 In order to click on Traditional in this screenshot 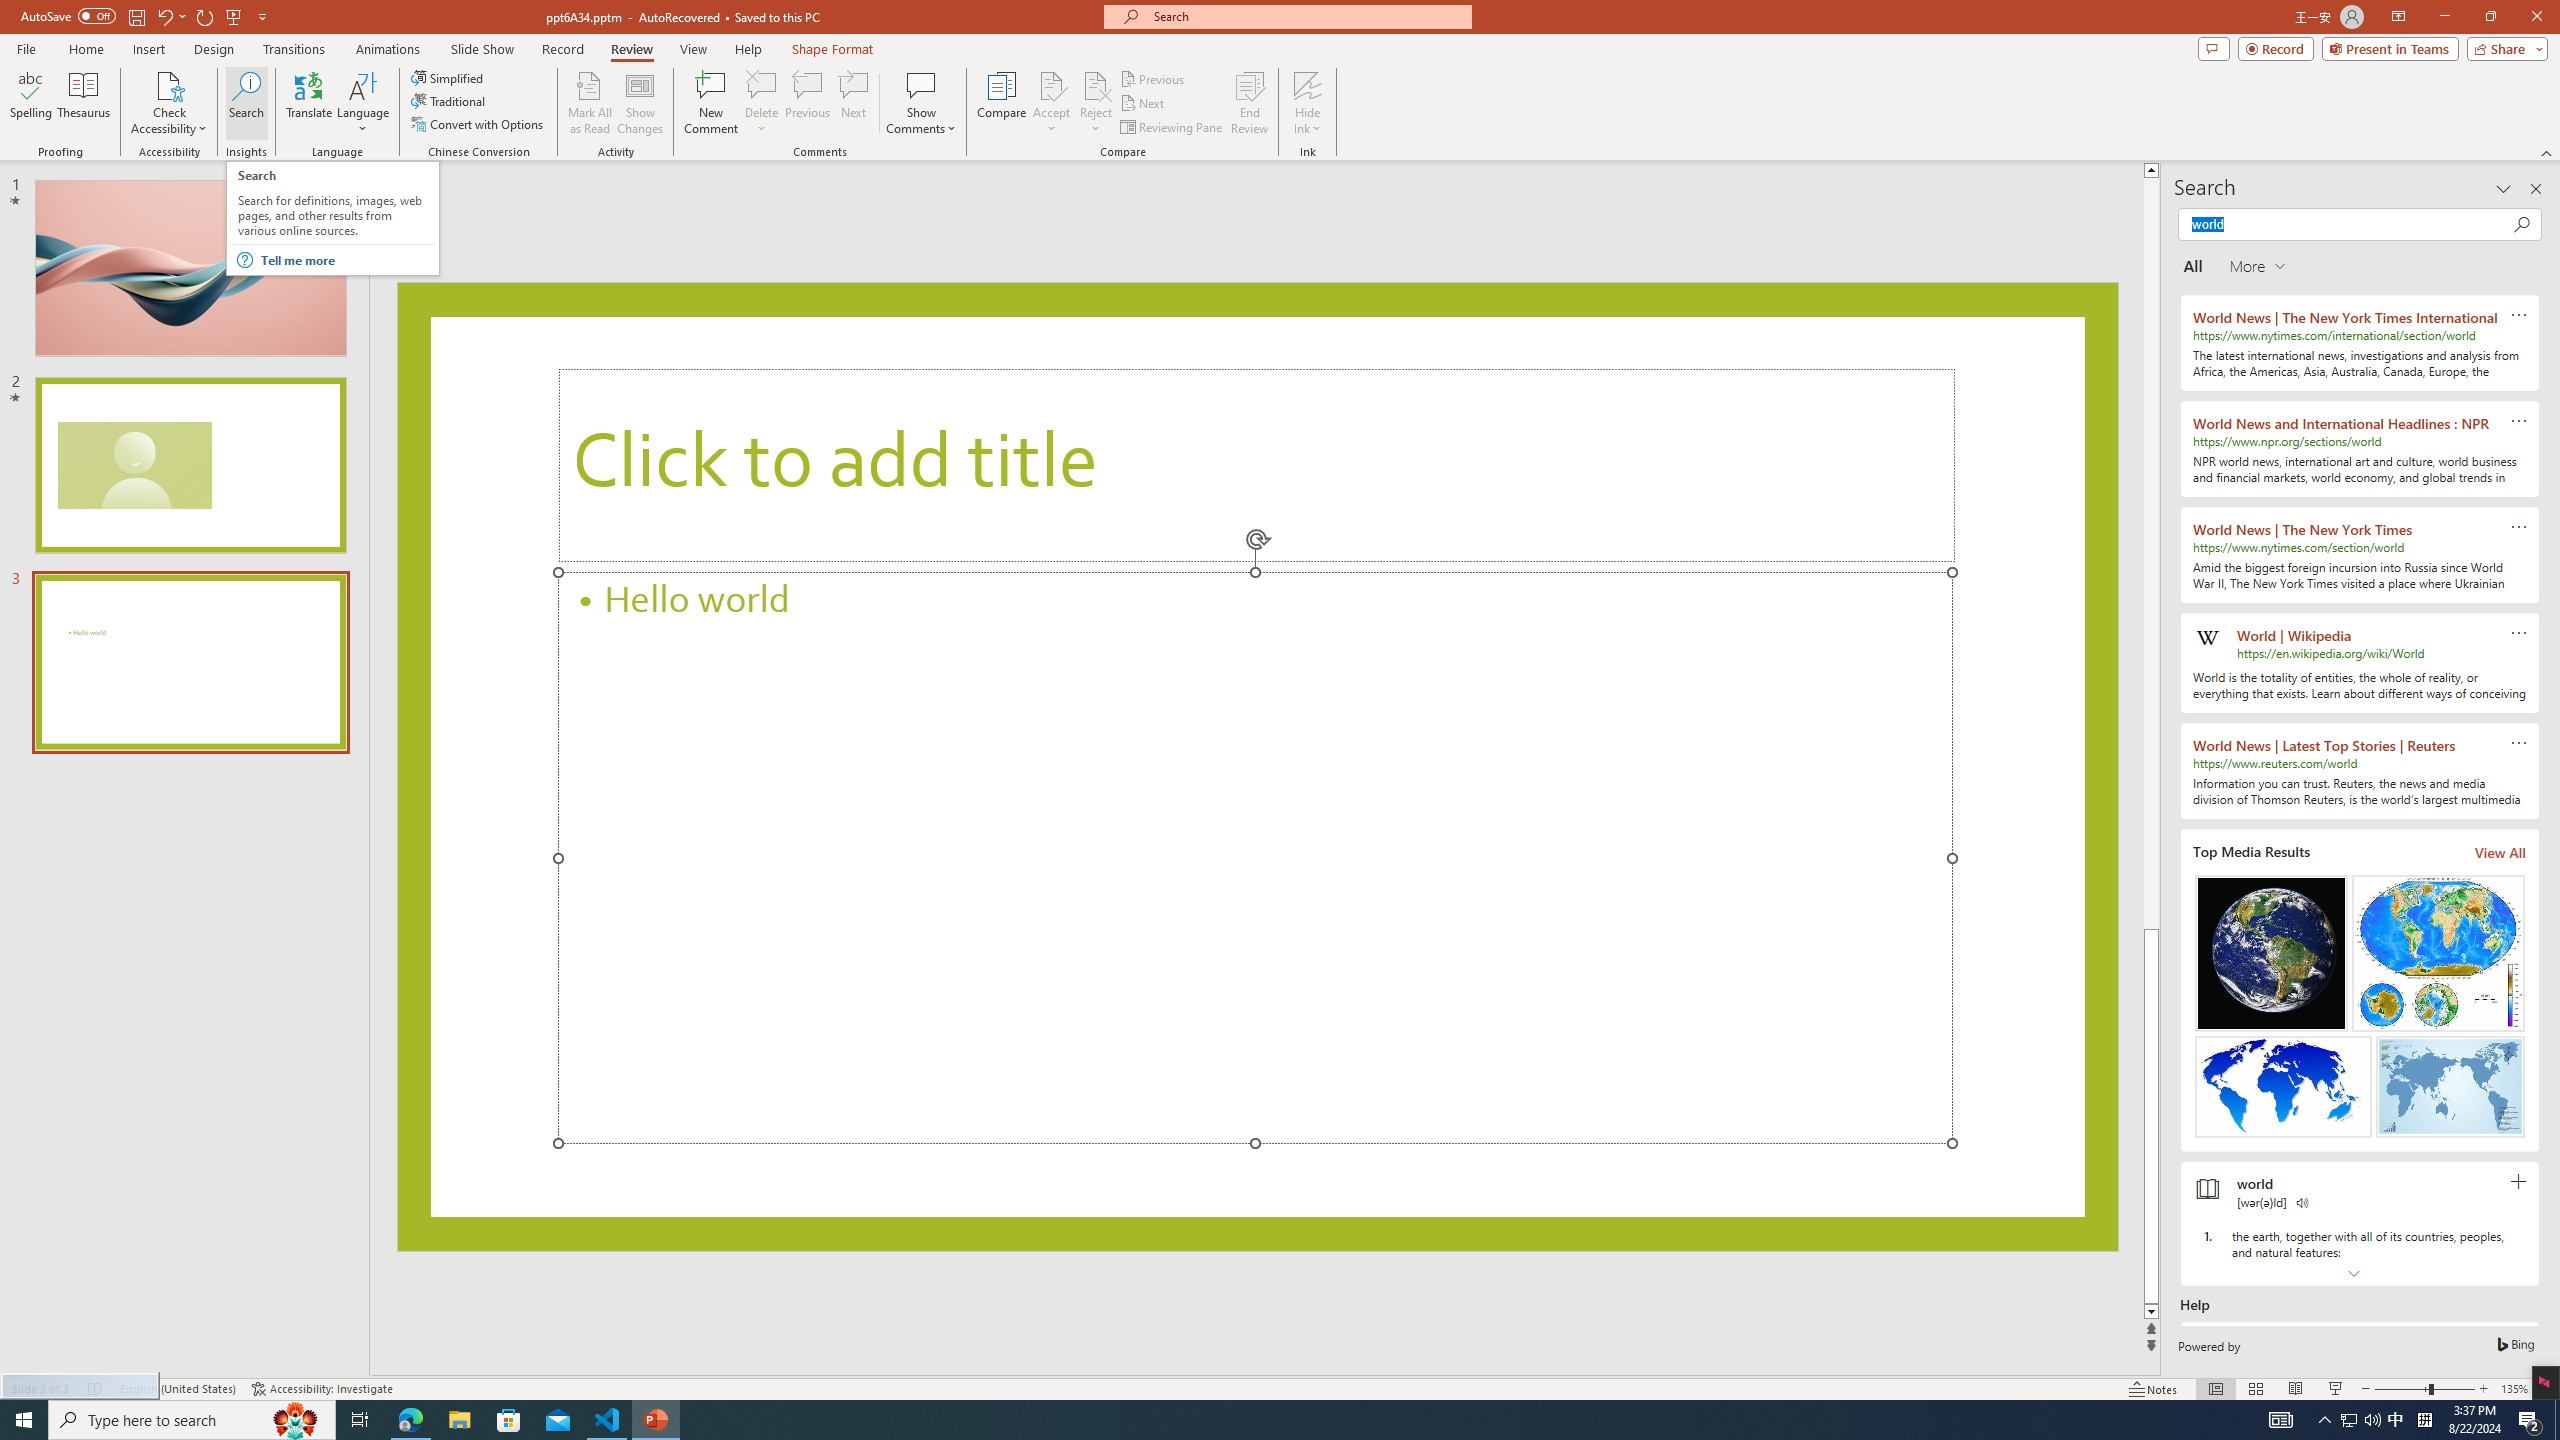, I will do `click(449, 100)`.